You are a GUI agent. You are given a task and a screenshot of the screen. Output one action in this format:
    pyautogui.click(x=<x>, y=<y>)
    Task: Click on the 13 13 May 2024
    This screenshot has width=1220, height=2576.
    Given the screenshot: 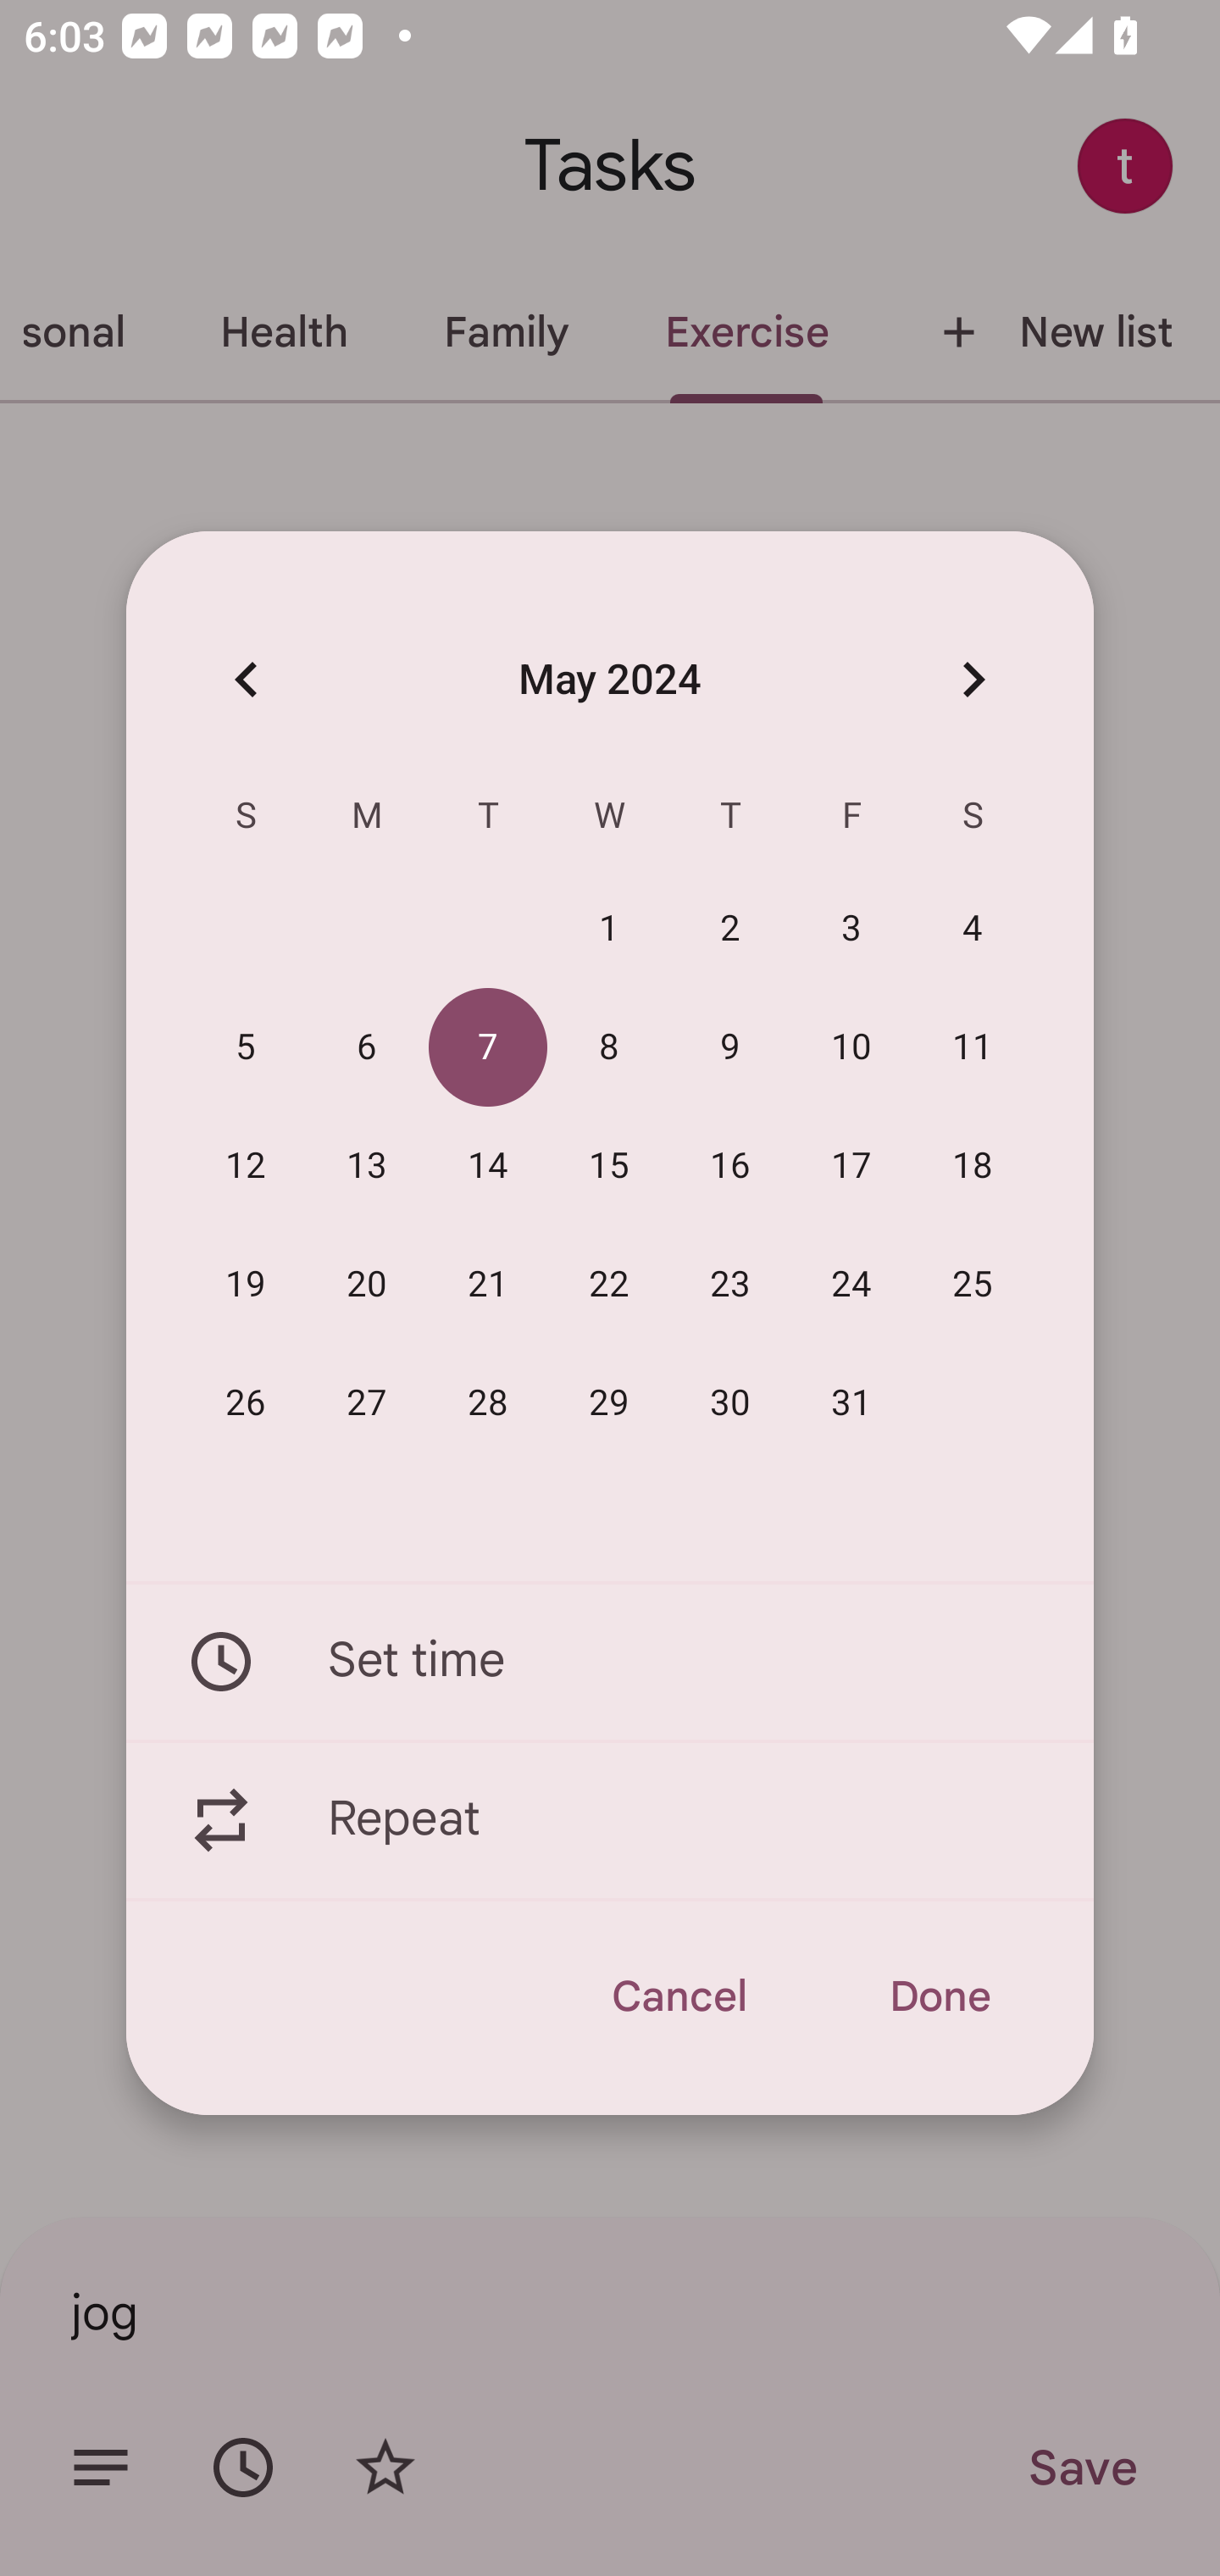 What is the action you would take?
    pyautogui.click(x=367, y=1167)
    